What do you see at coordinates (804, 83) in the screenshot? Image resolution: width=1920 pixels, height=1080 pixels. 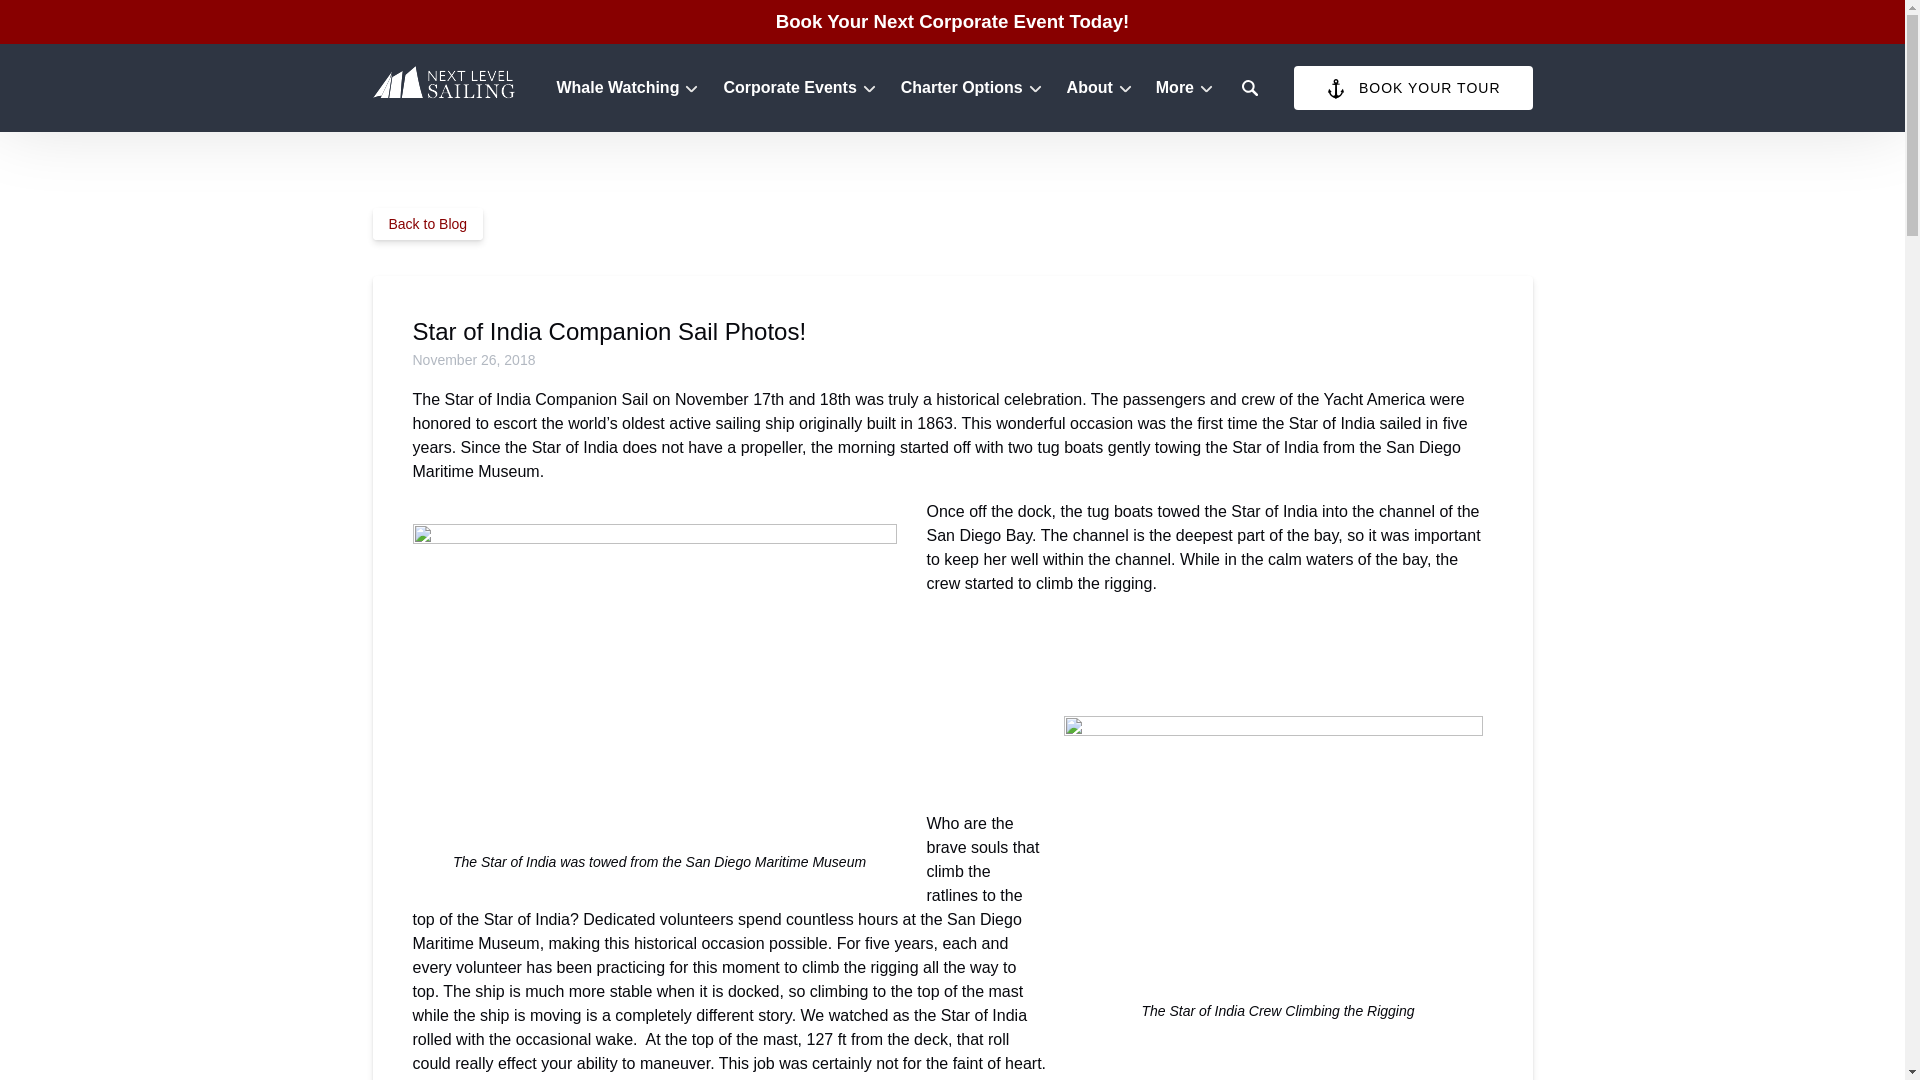 I see `Open Corporate Events Menu` at bounding box center [804, 83].